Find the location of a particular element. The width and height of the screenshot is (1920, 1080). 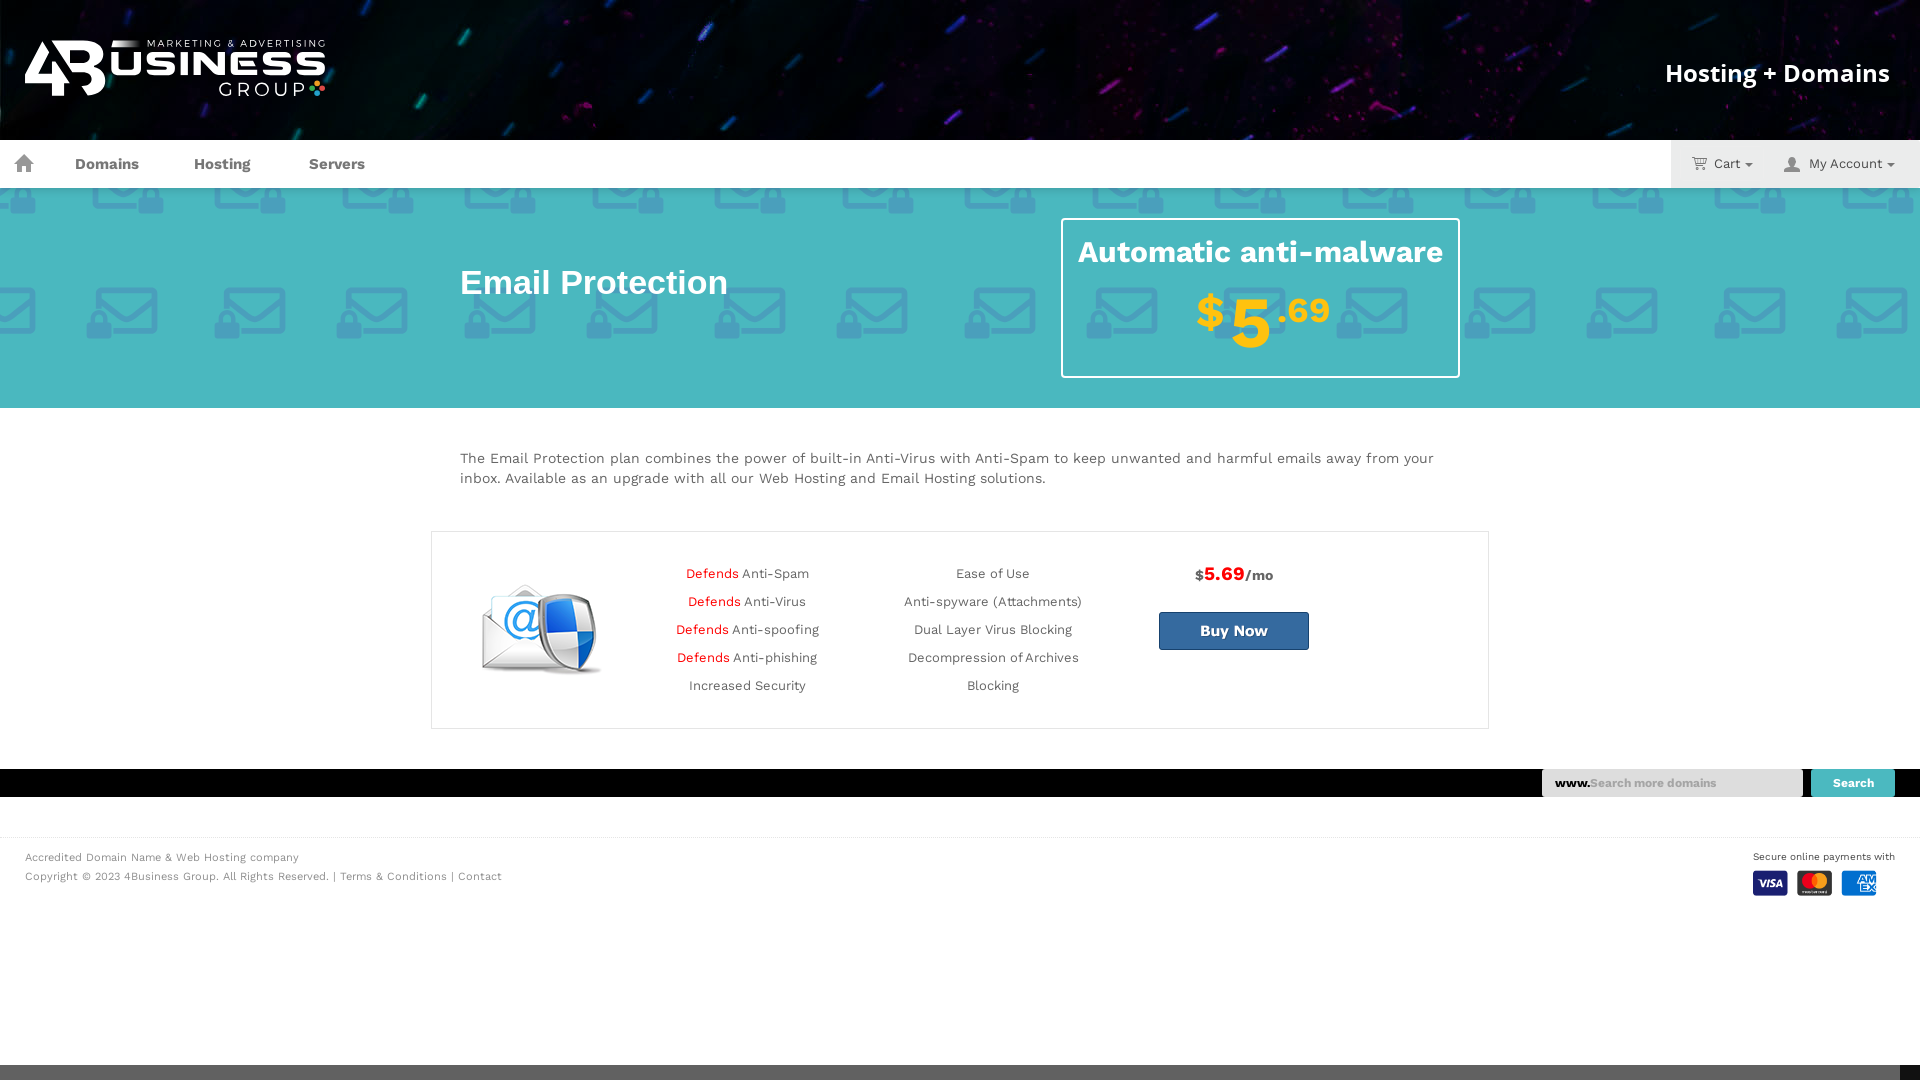

Add to cart is located at coordinates (1234, 631).